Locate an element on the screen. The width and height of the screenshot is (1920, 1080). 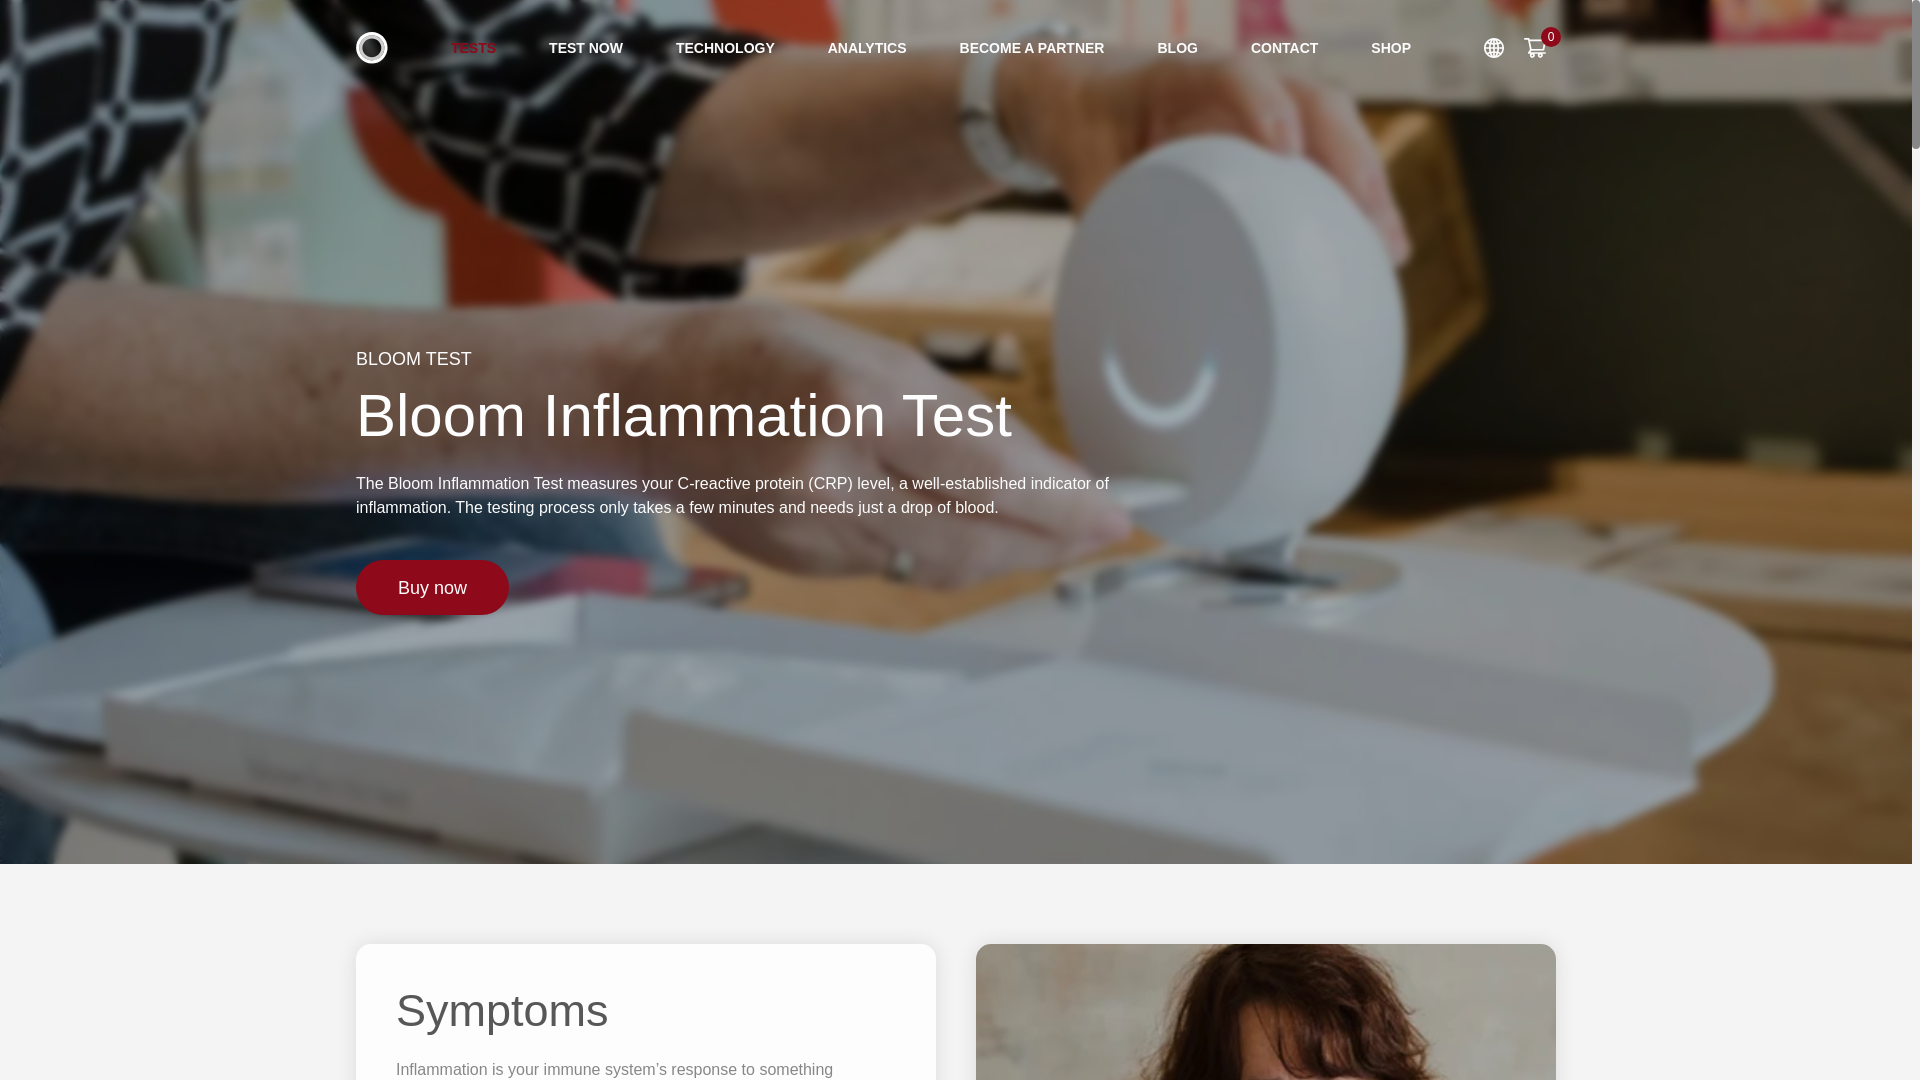
CONTACT is located at coordinates (1284, 48).